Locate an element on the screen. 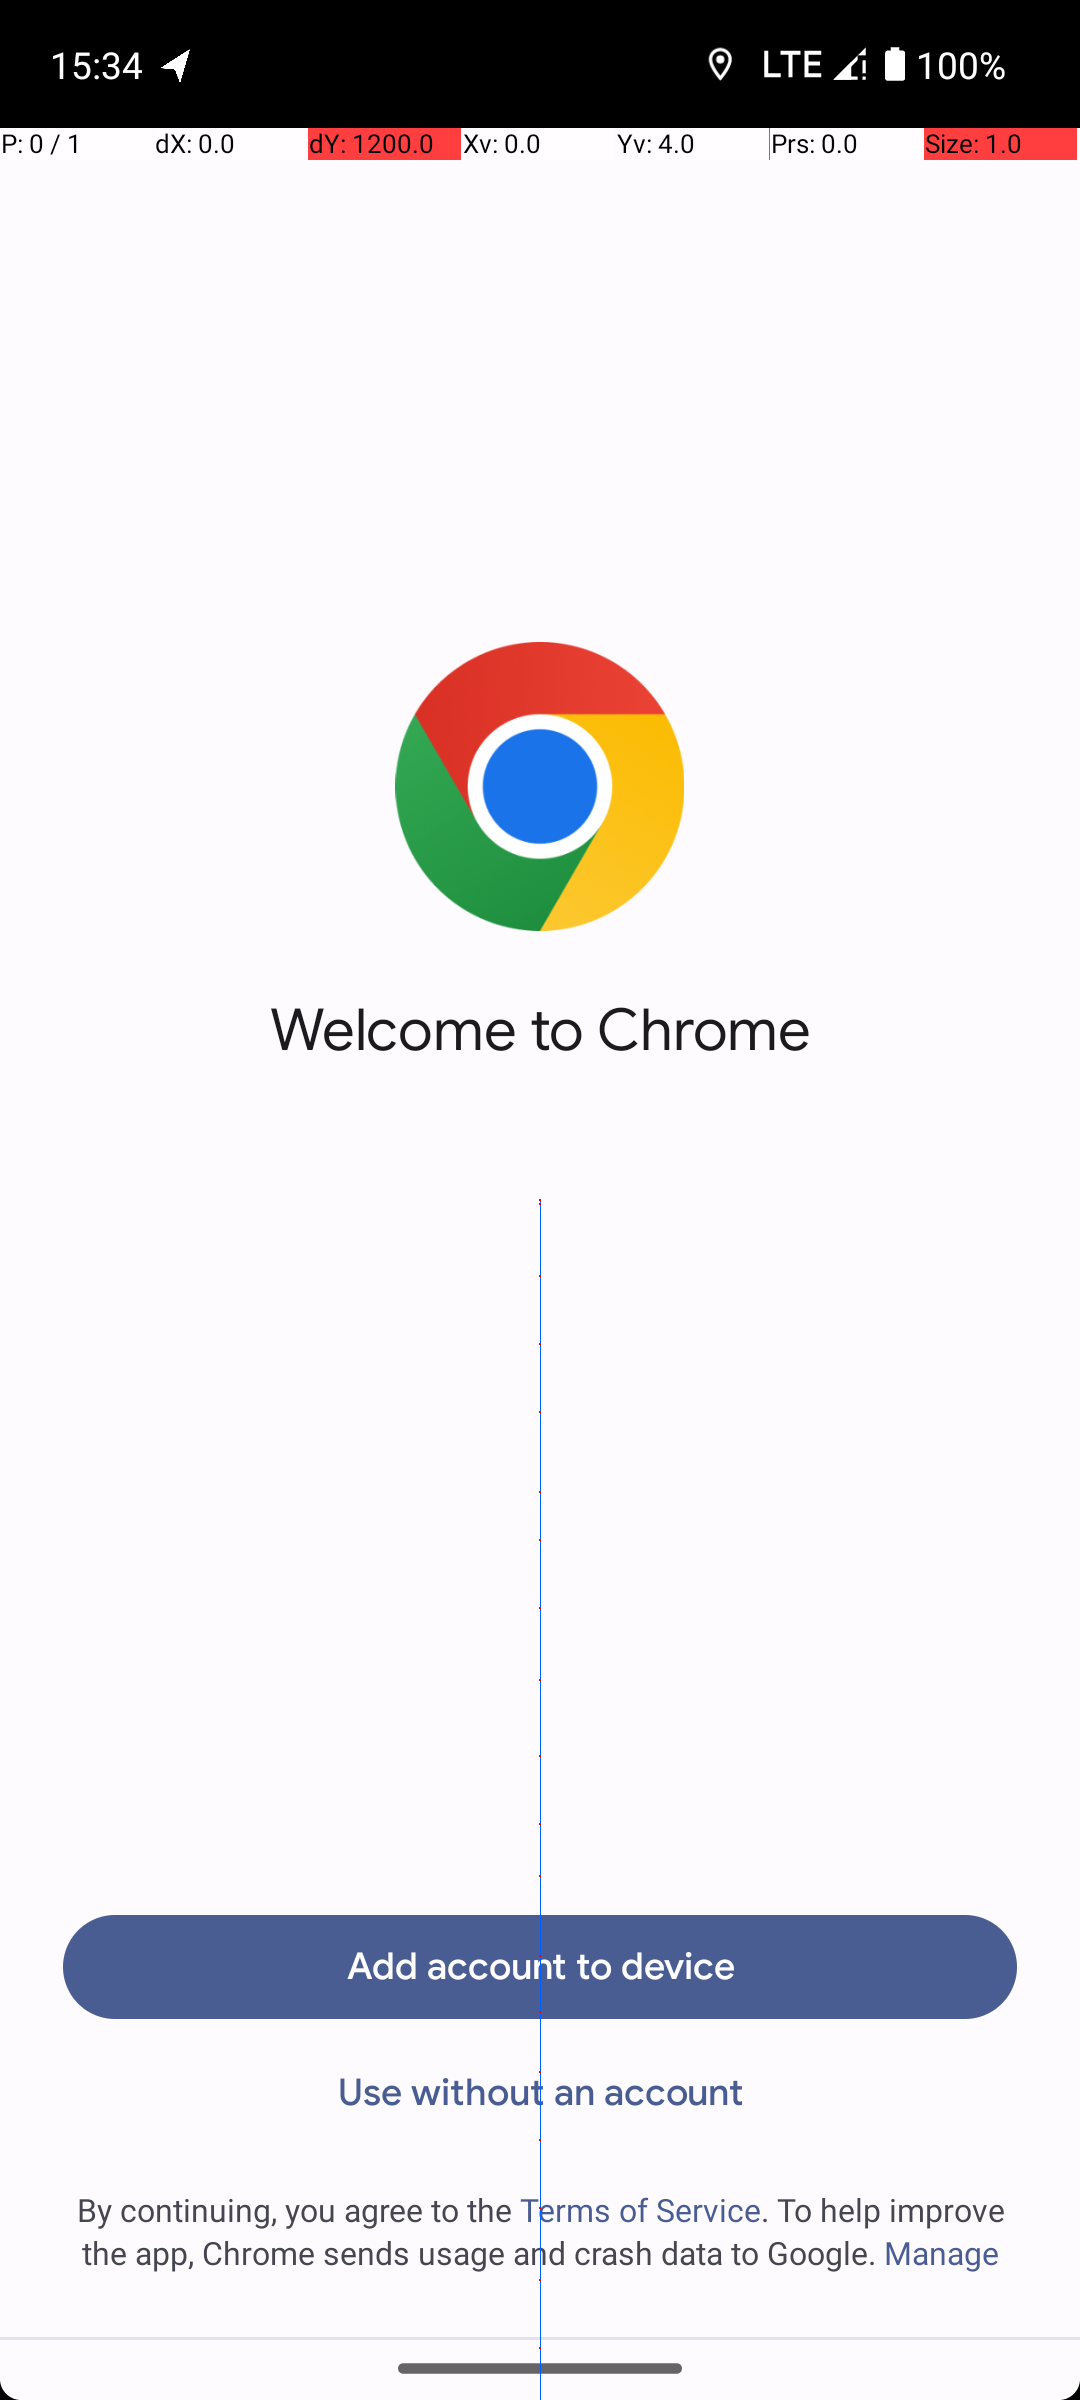 The width and height of the screenshot is (1080, 2400). OpenTracks notification:  is located at coordinates (177, 64).